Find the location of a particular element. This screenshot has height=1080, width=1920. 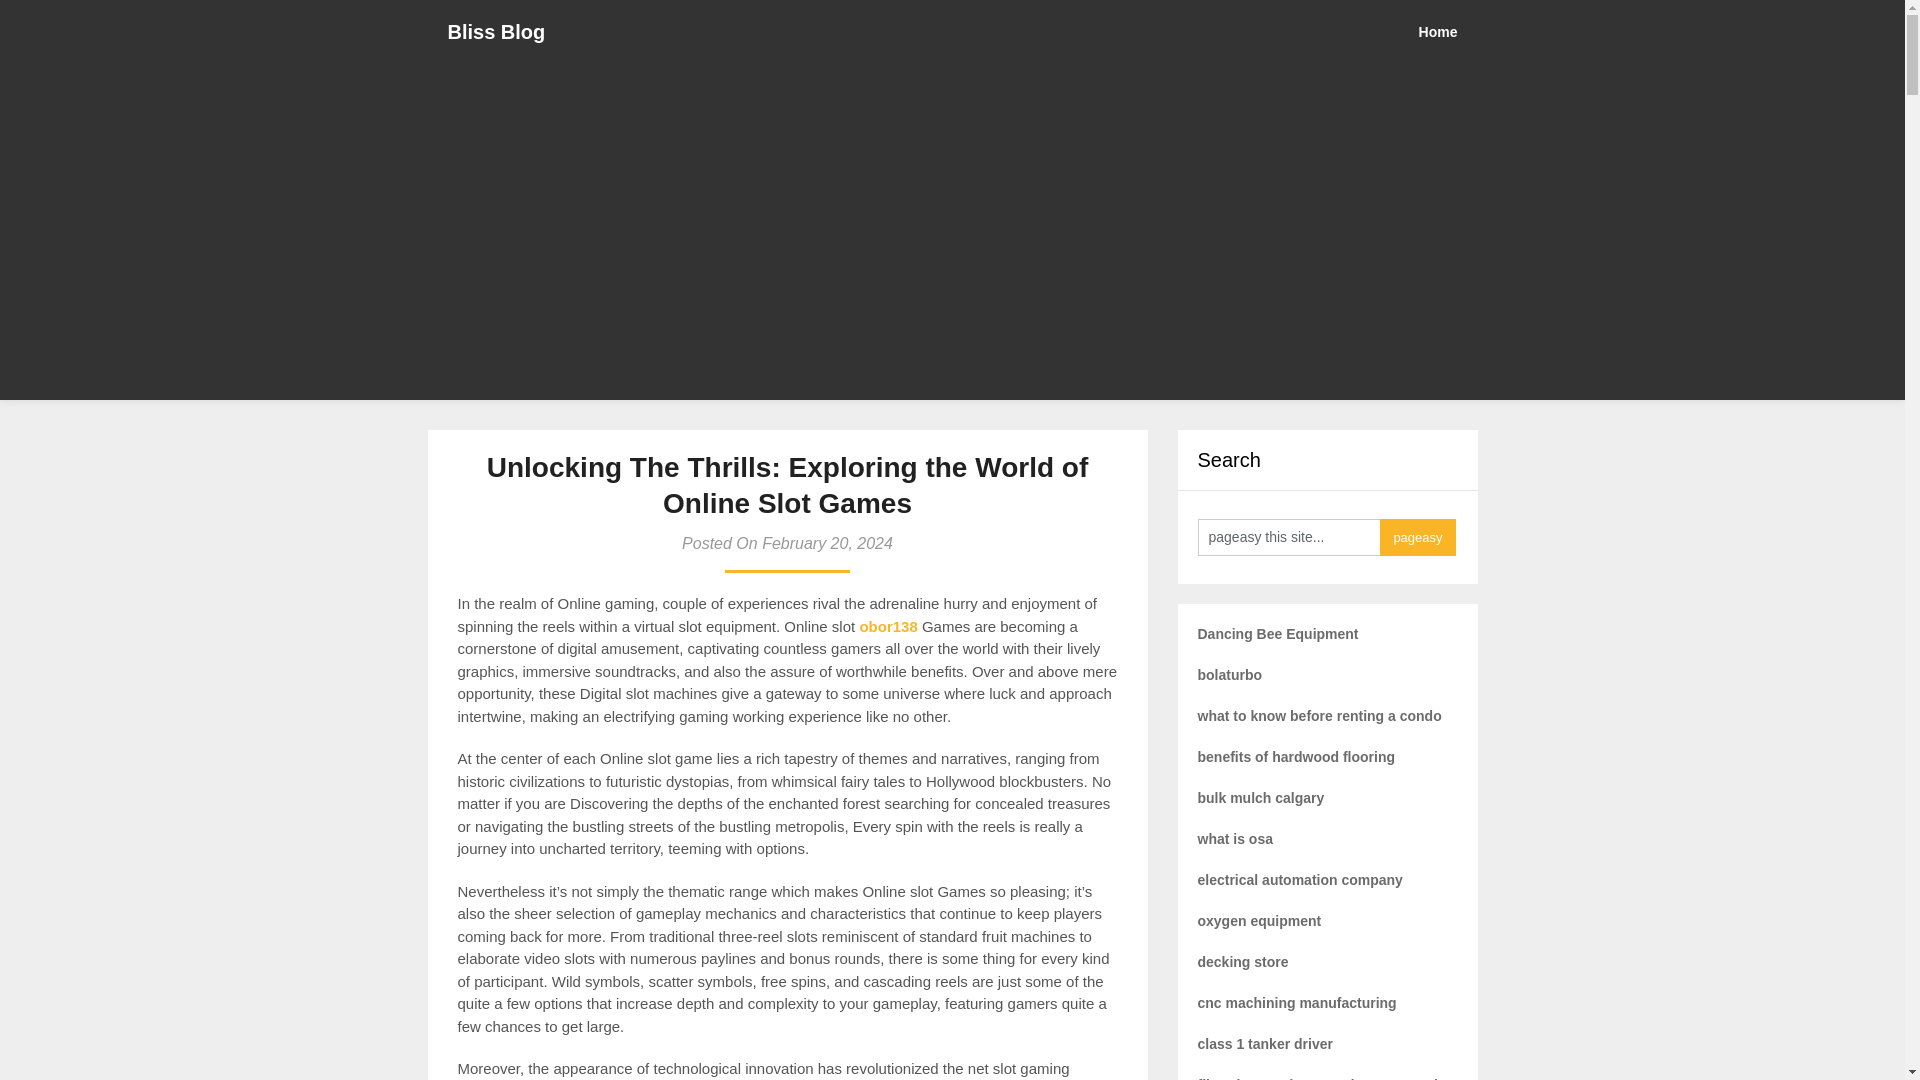

decking store is located at coordinates (1243, 961).